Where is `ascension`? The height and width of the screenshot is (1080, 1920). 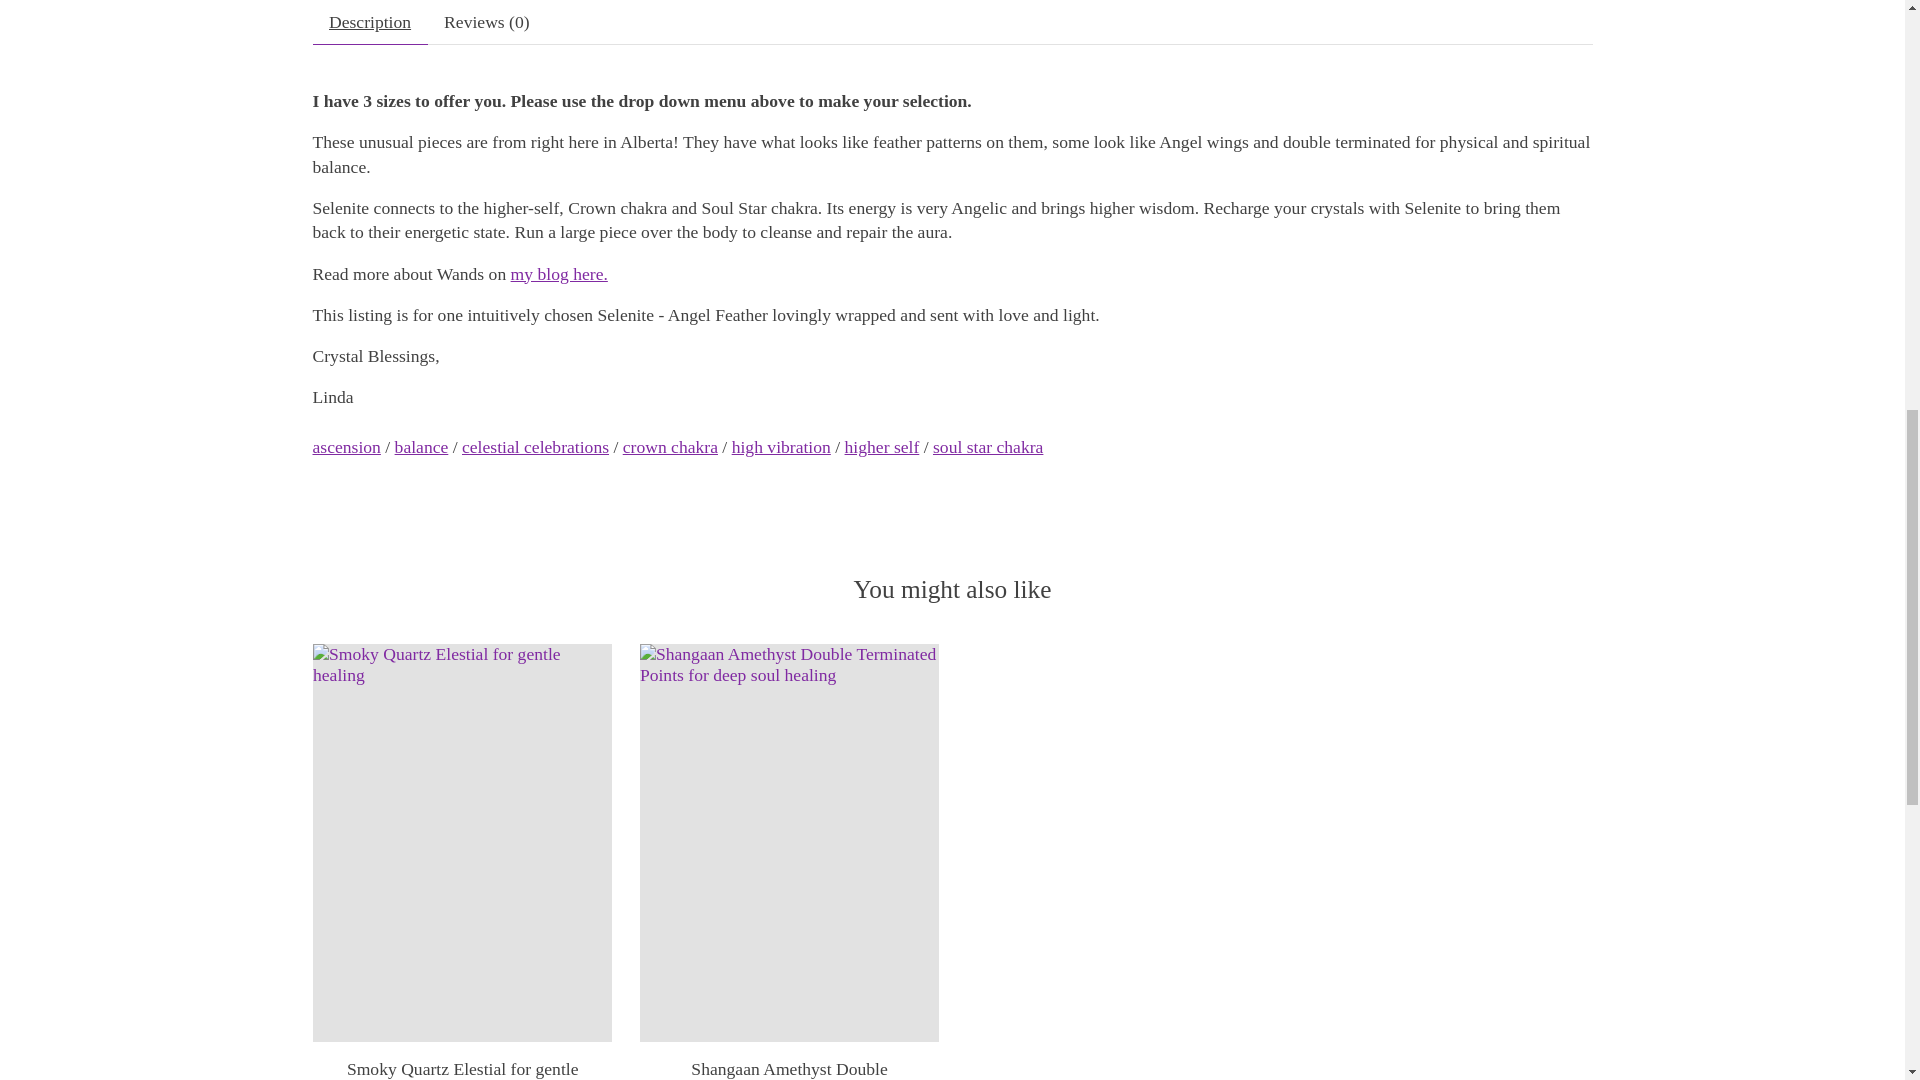 ascension is located at coordinates (346, 446).